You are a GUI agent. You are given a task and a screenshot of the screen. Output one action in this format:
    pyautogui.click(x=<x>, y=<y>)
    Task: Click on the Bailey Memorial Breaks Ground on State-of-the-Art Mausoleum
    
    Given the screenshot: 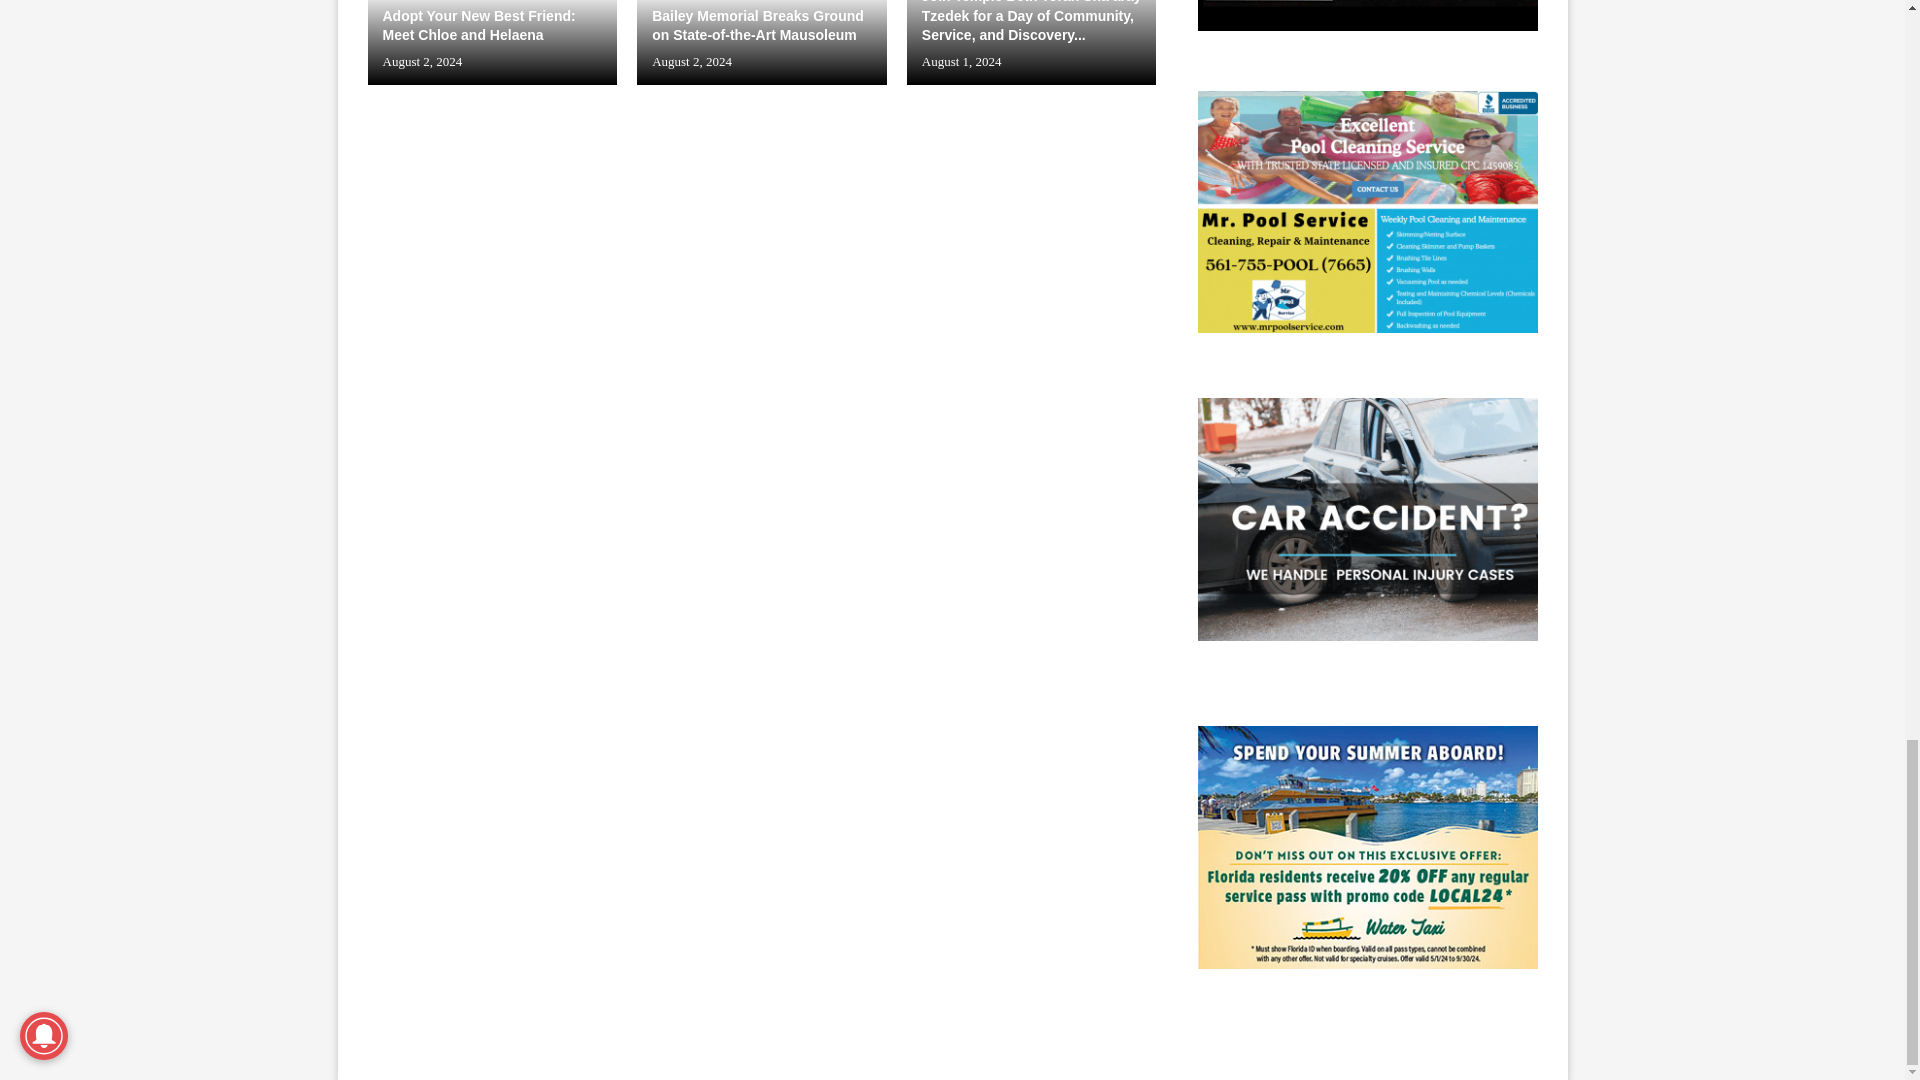 What is the action you would take?
    pyautogui.click(x=762, y=42)
    